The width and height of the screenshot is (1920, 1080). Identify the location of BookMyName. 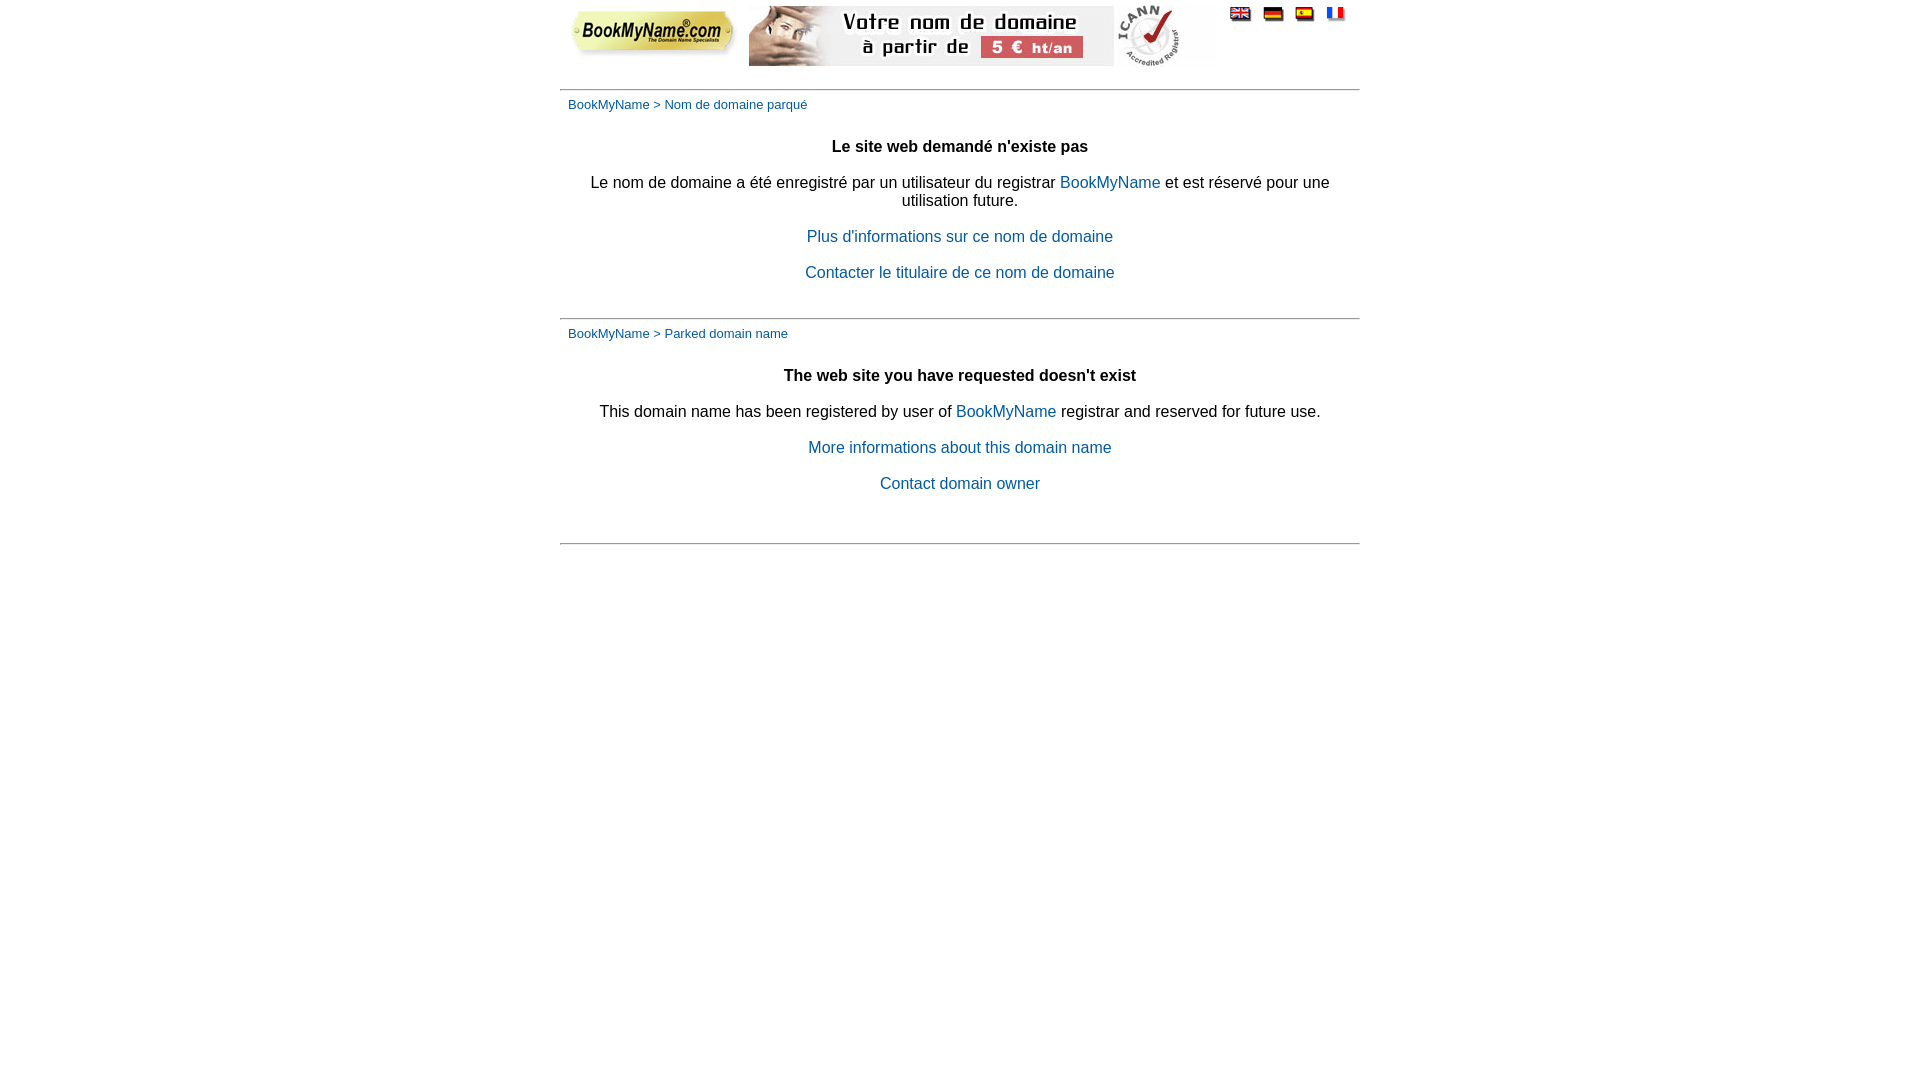
(609, 334).